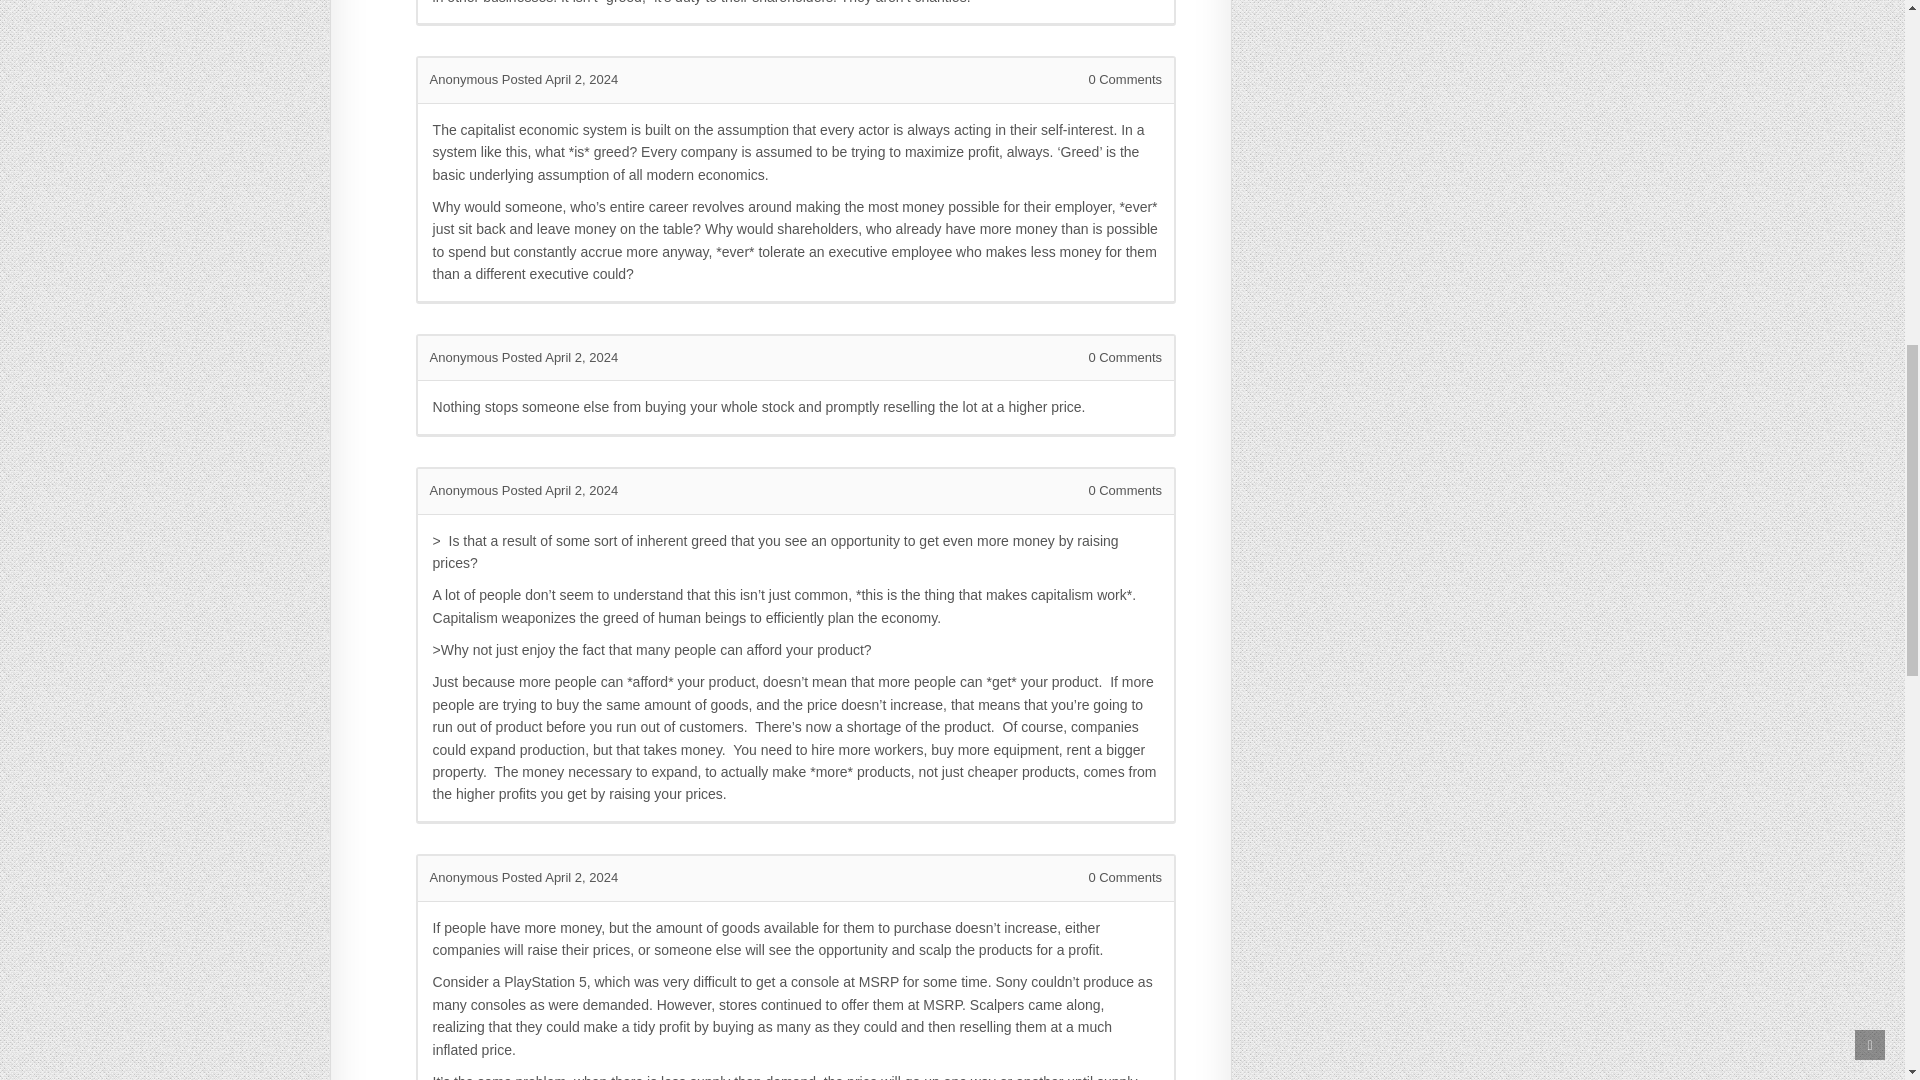 The image size is (1920, 1080). Describe the element at coordinates (560, 490) in the screenshot. I see `Posted April 2, 2024` at that location.